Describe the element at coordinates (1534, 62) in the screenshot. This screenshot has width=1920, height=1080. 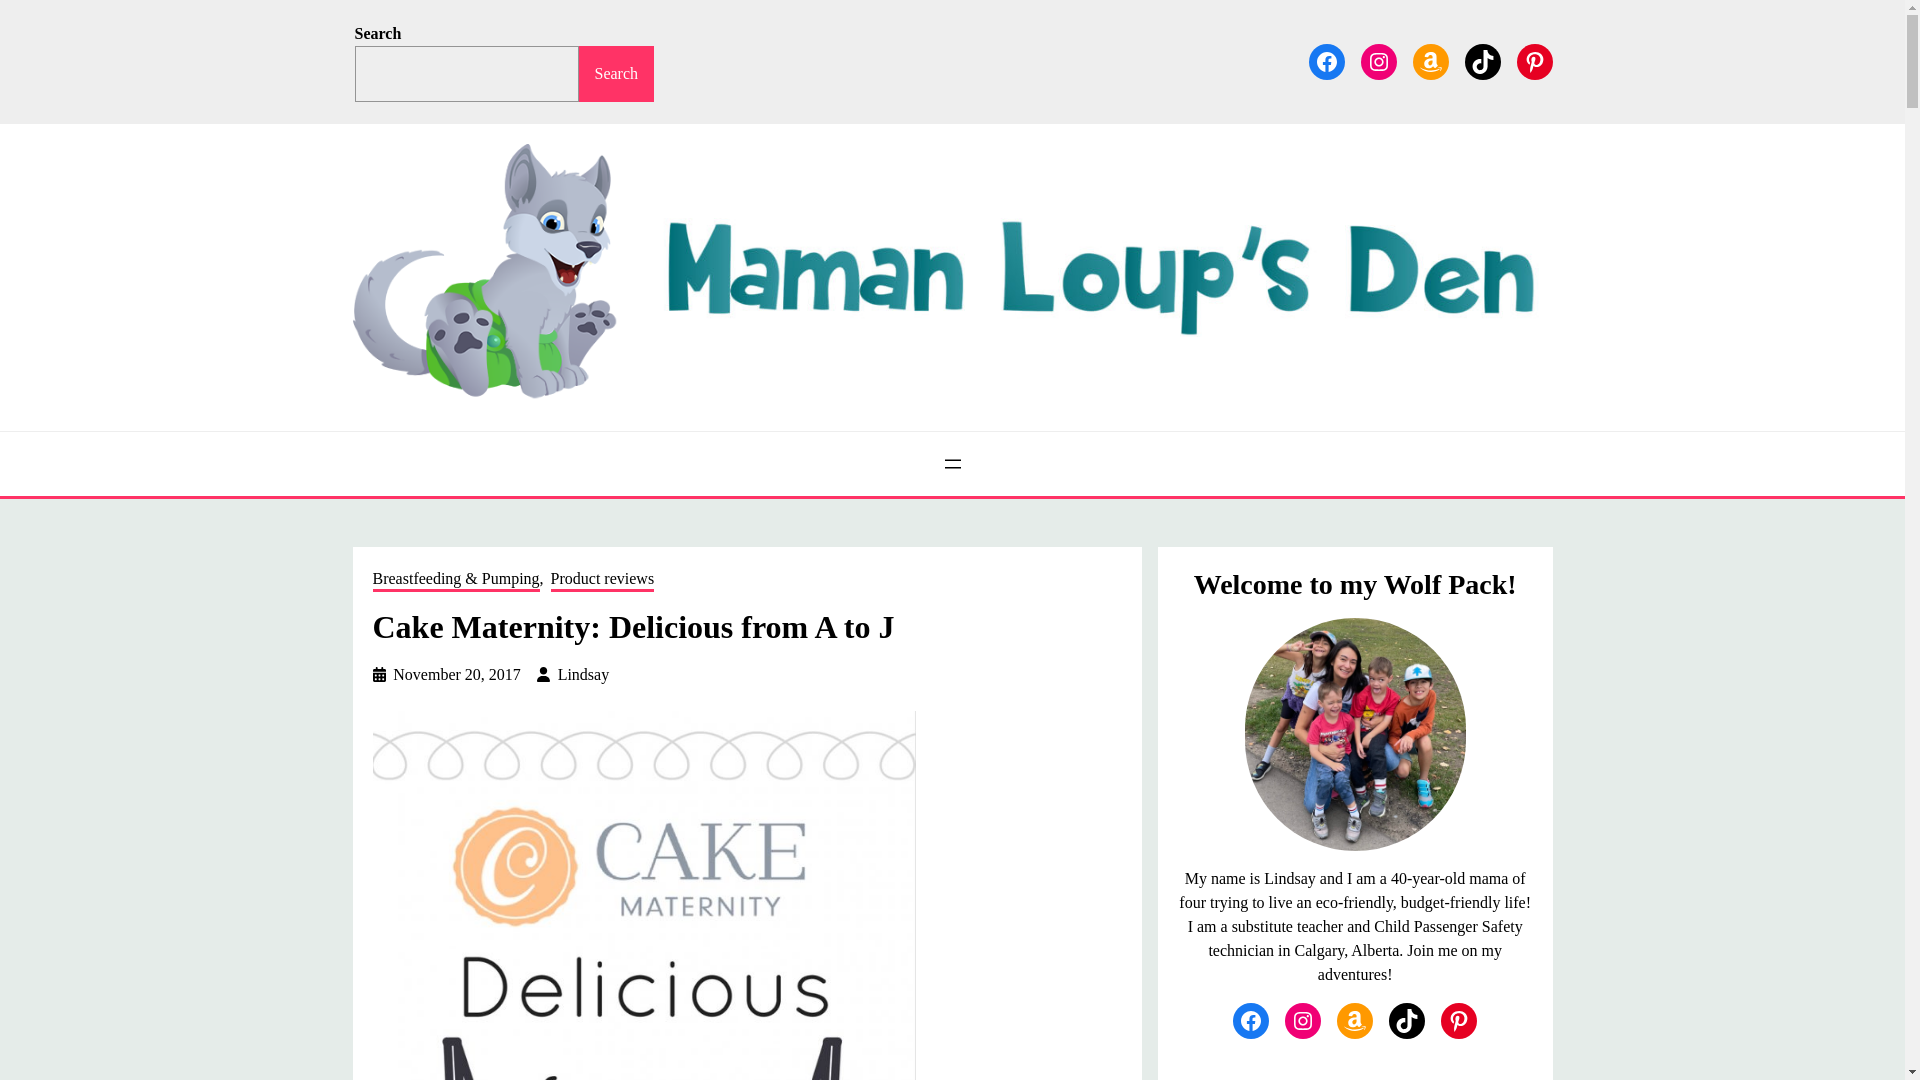
I see `Pinterest` at that location.